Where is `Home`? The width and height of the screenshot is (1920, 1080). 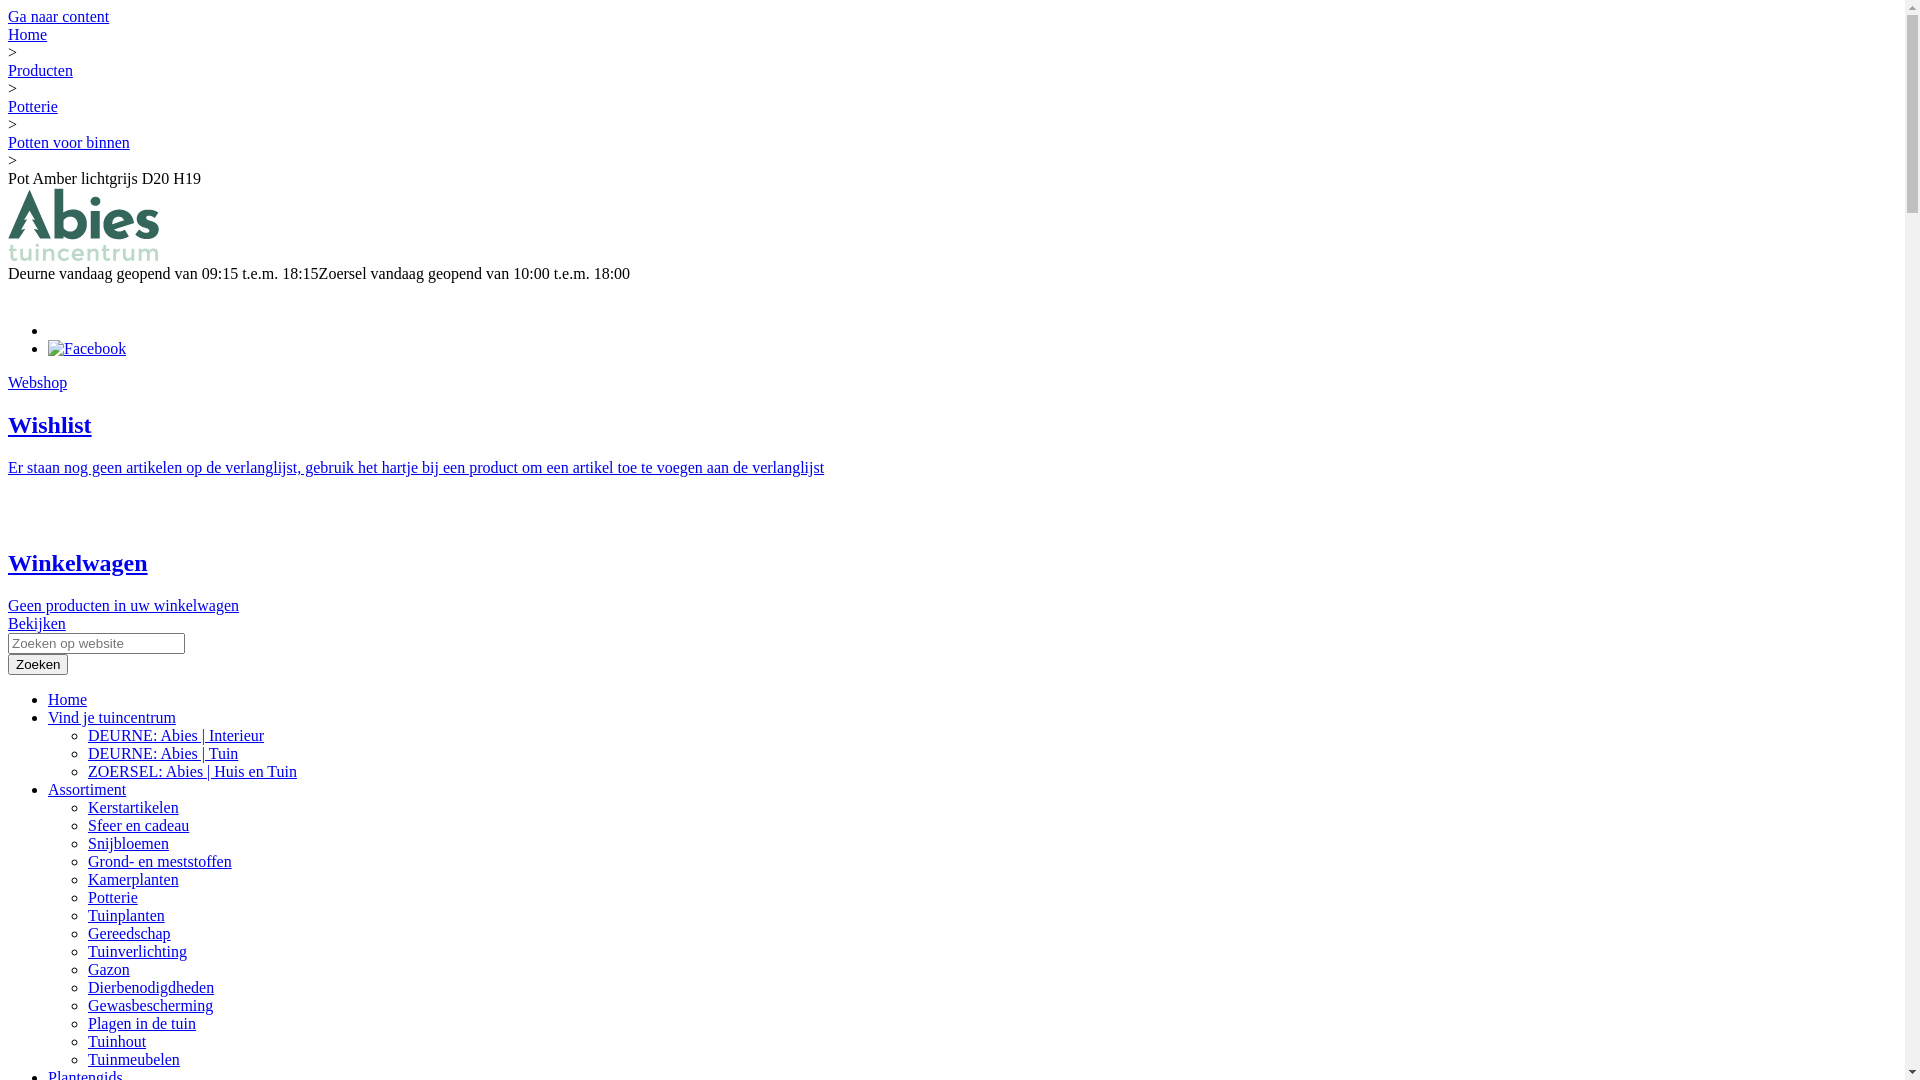
Home is located at coordinates (68, 700).